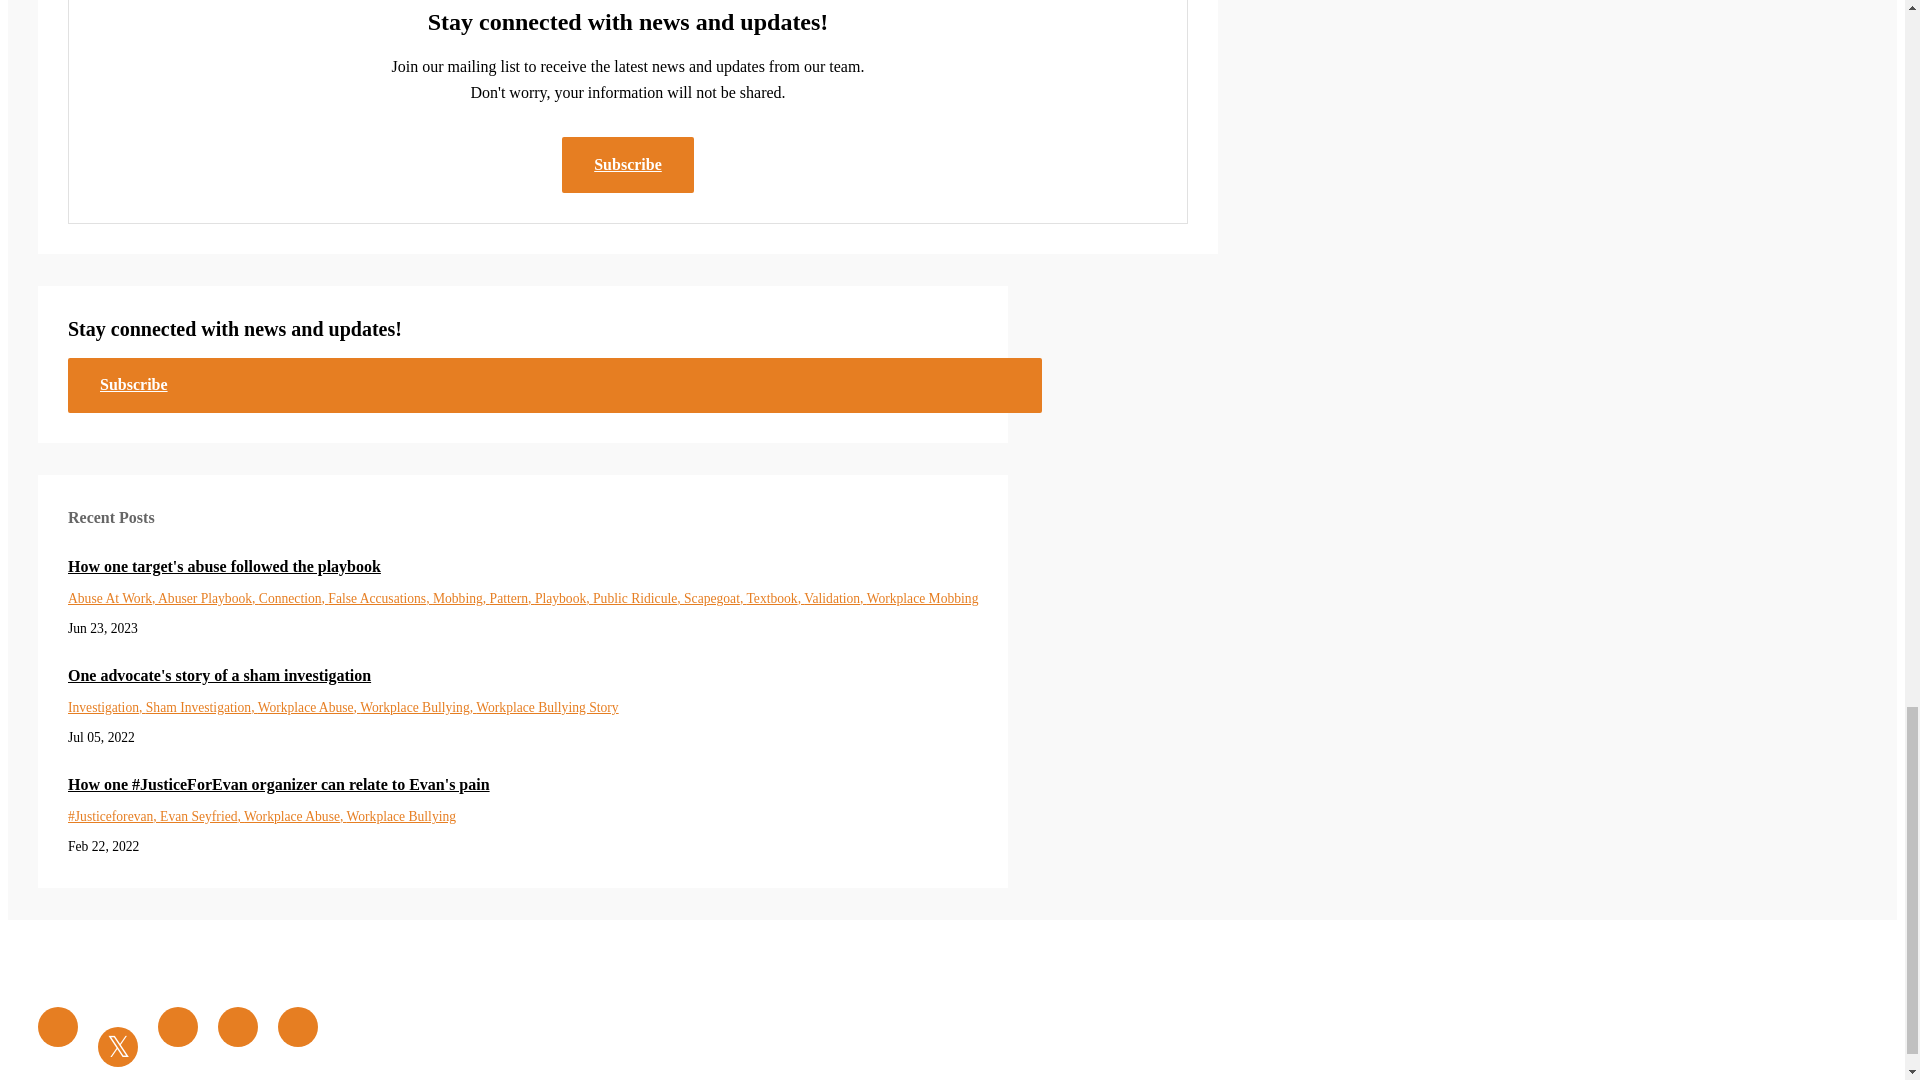 The width and height of the screenshot is (1920, 1080). I want to click on Subscribe, so click(554, 384).